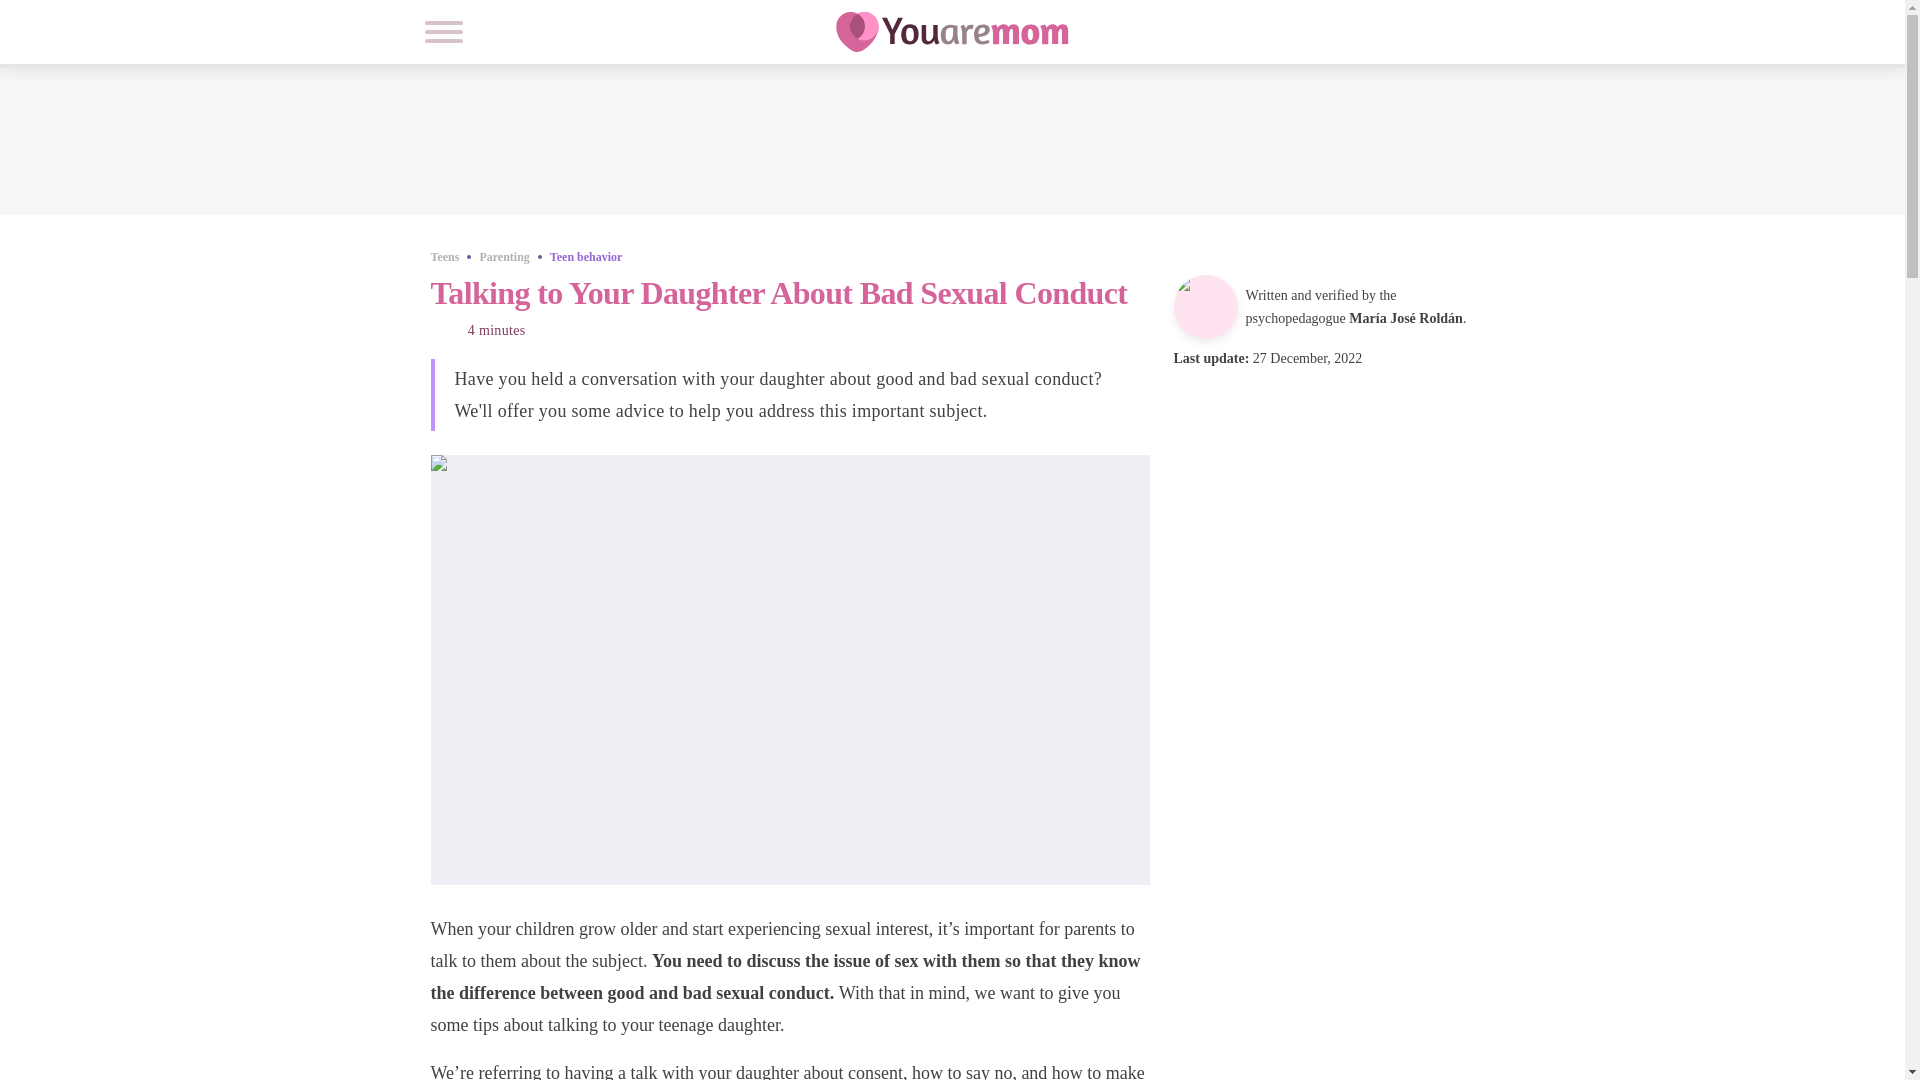 This screenshot has height=1080, width=1920. I want to click on Teens, so click(444, 256).